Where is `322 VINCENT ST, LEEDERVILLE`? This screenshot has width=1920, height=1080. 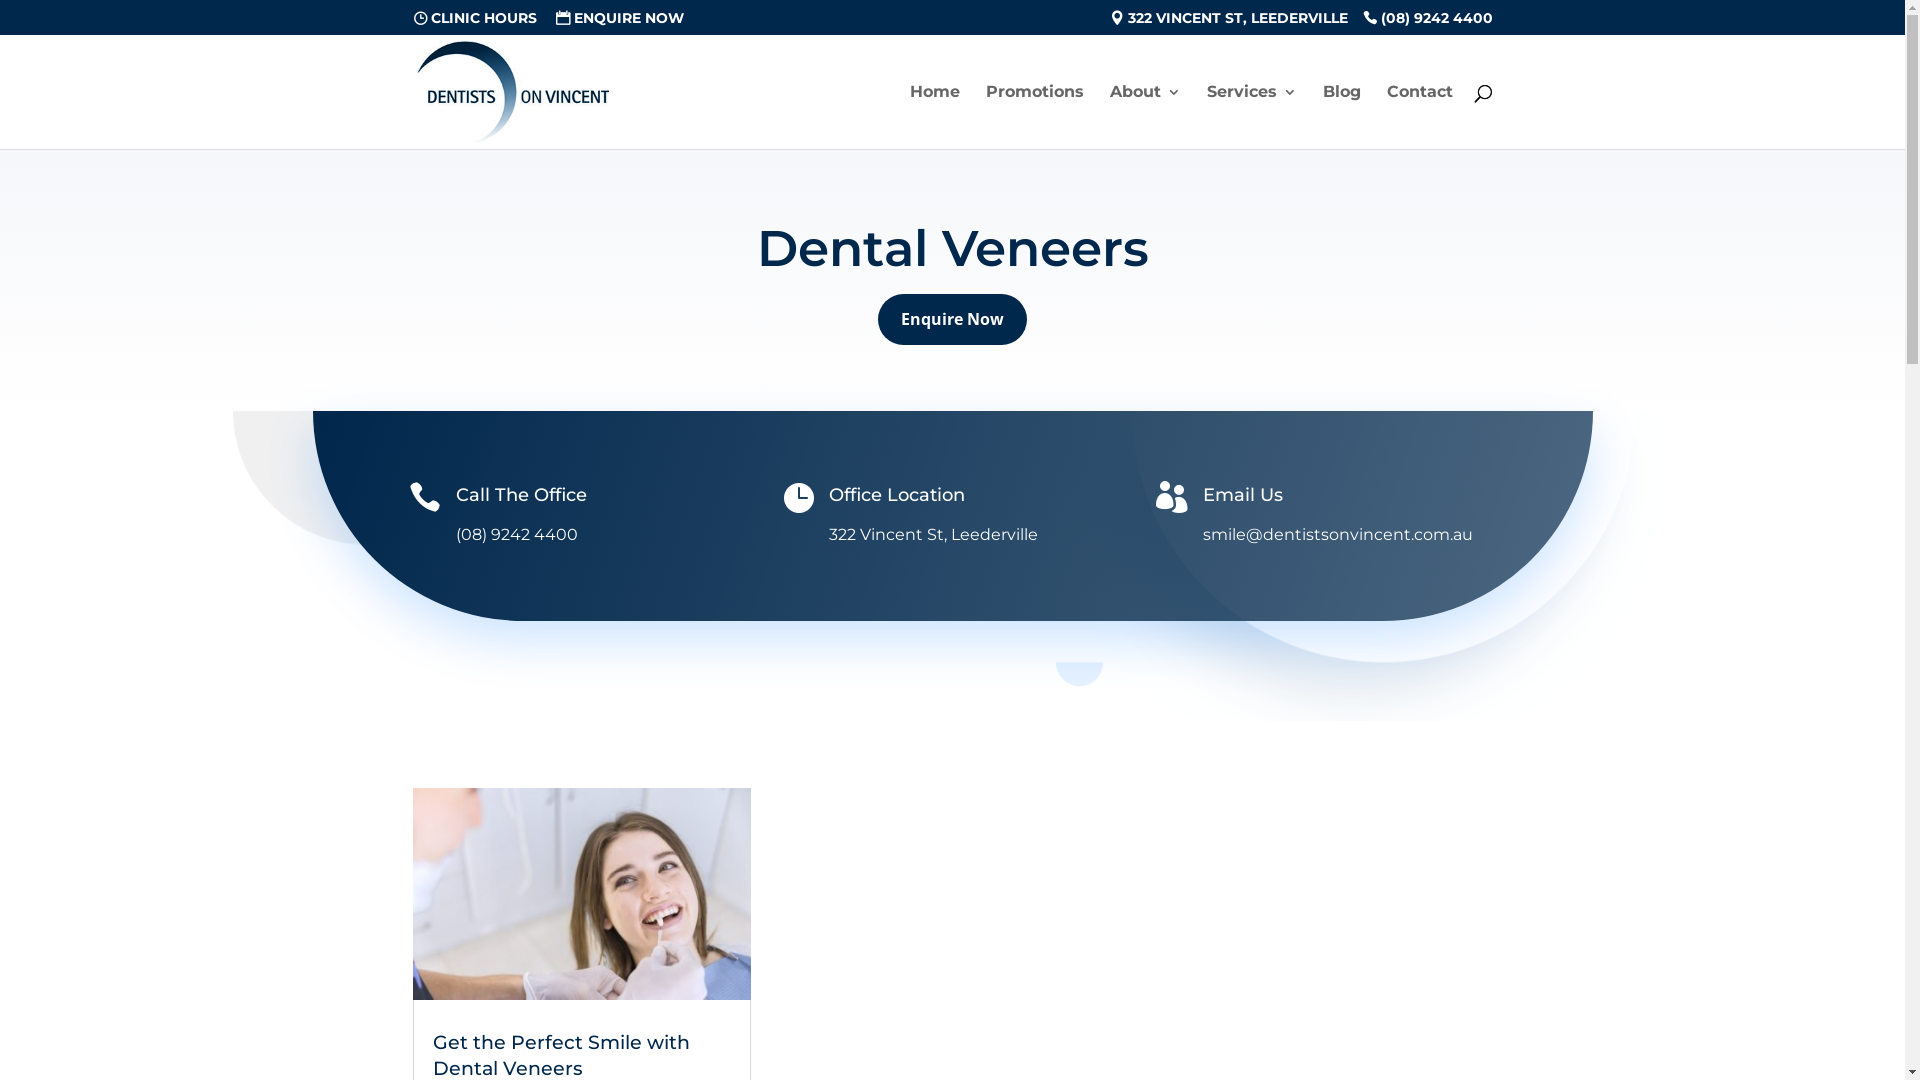 322 VINCENT ST, LEEDERVILLE is located at coordinates (1229, 22).